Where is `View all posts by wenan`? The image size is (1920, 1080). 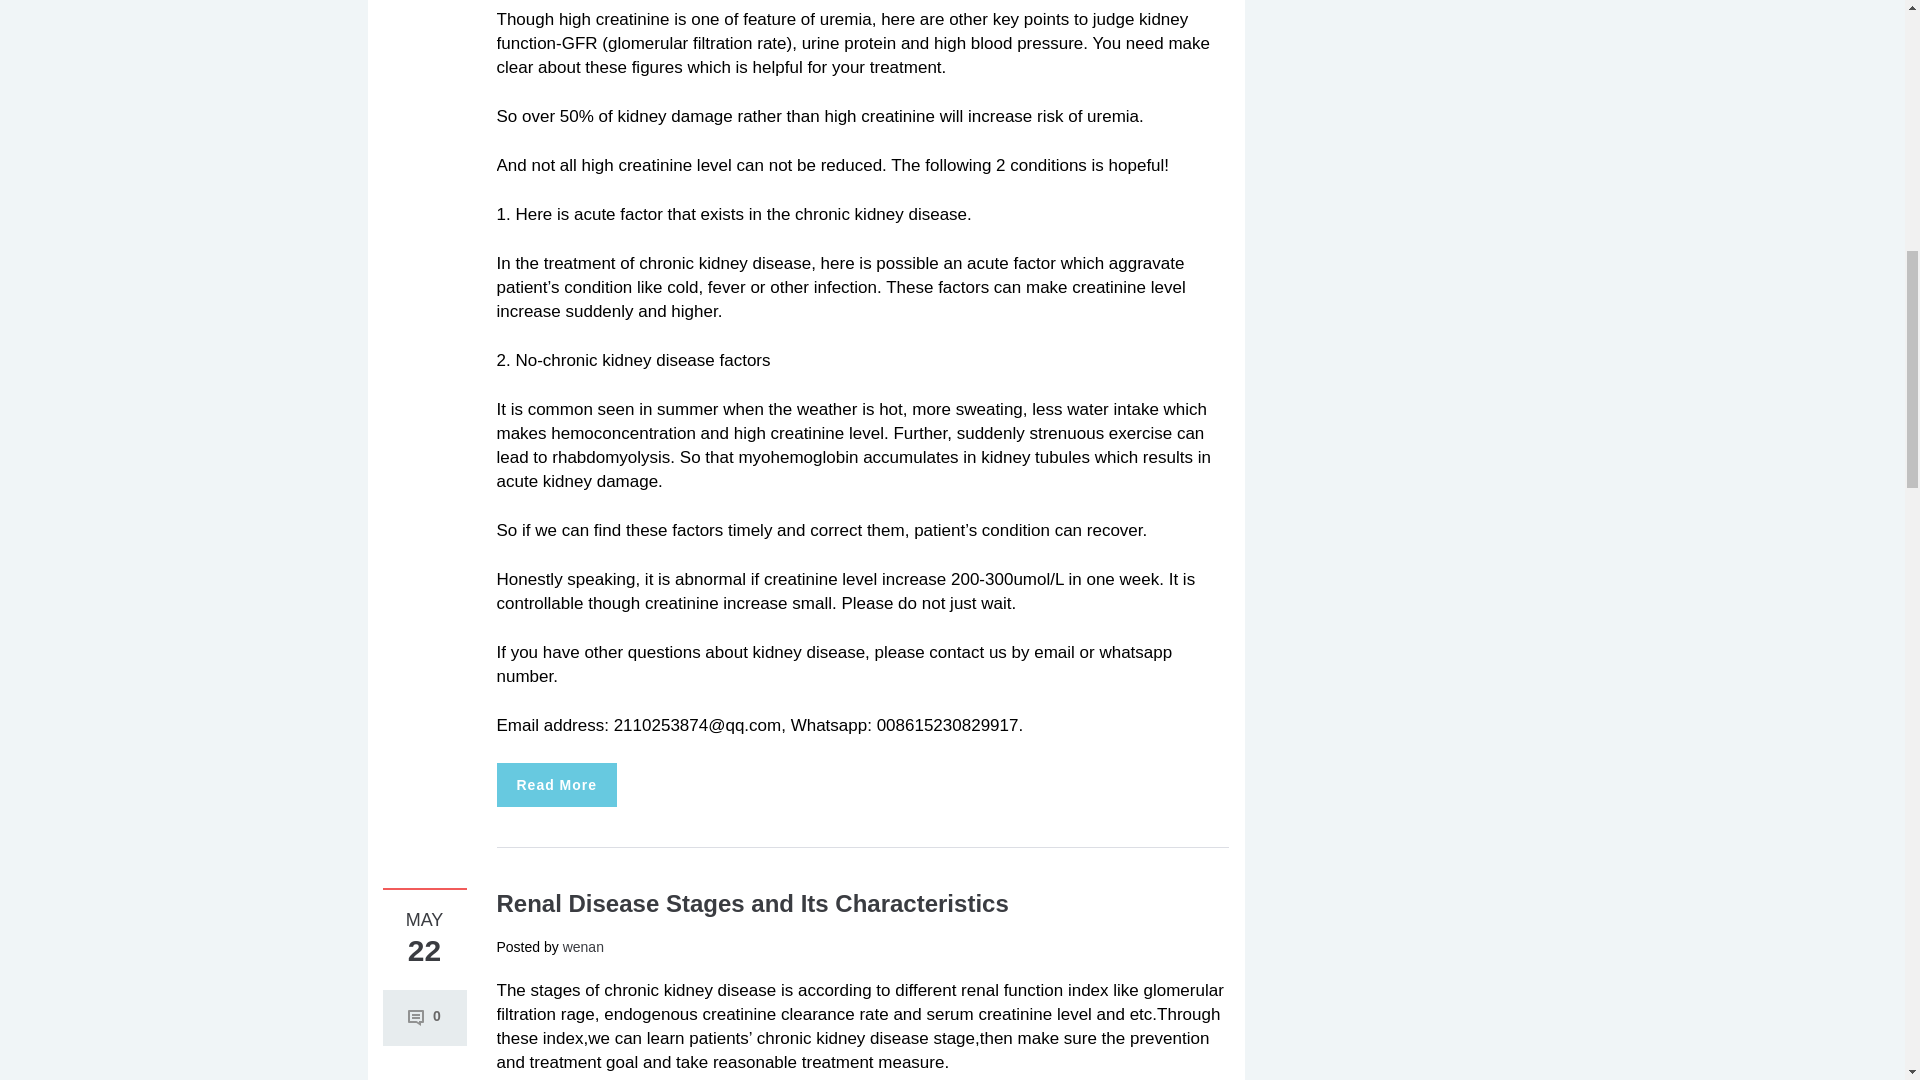 View all posts by wenan is located at coordinates (583, 946).